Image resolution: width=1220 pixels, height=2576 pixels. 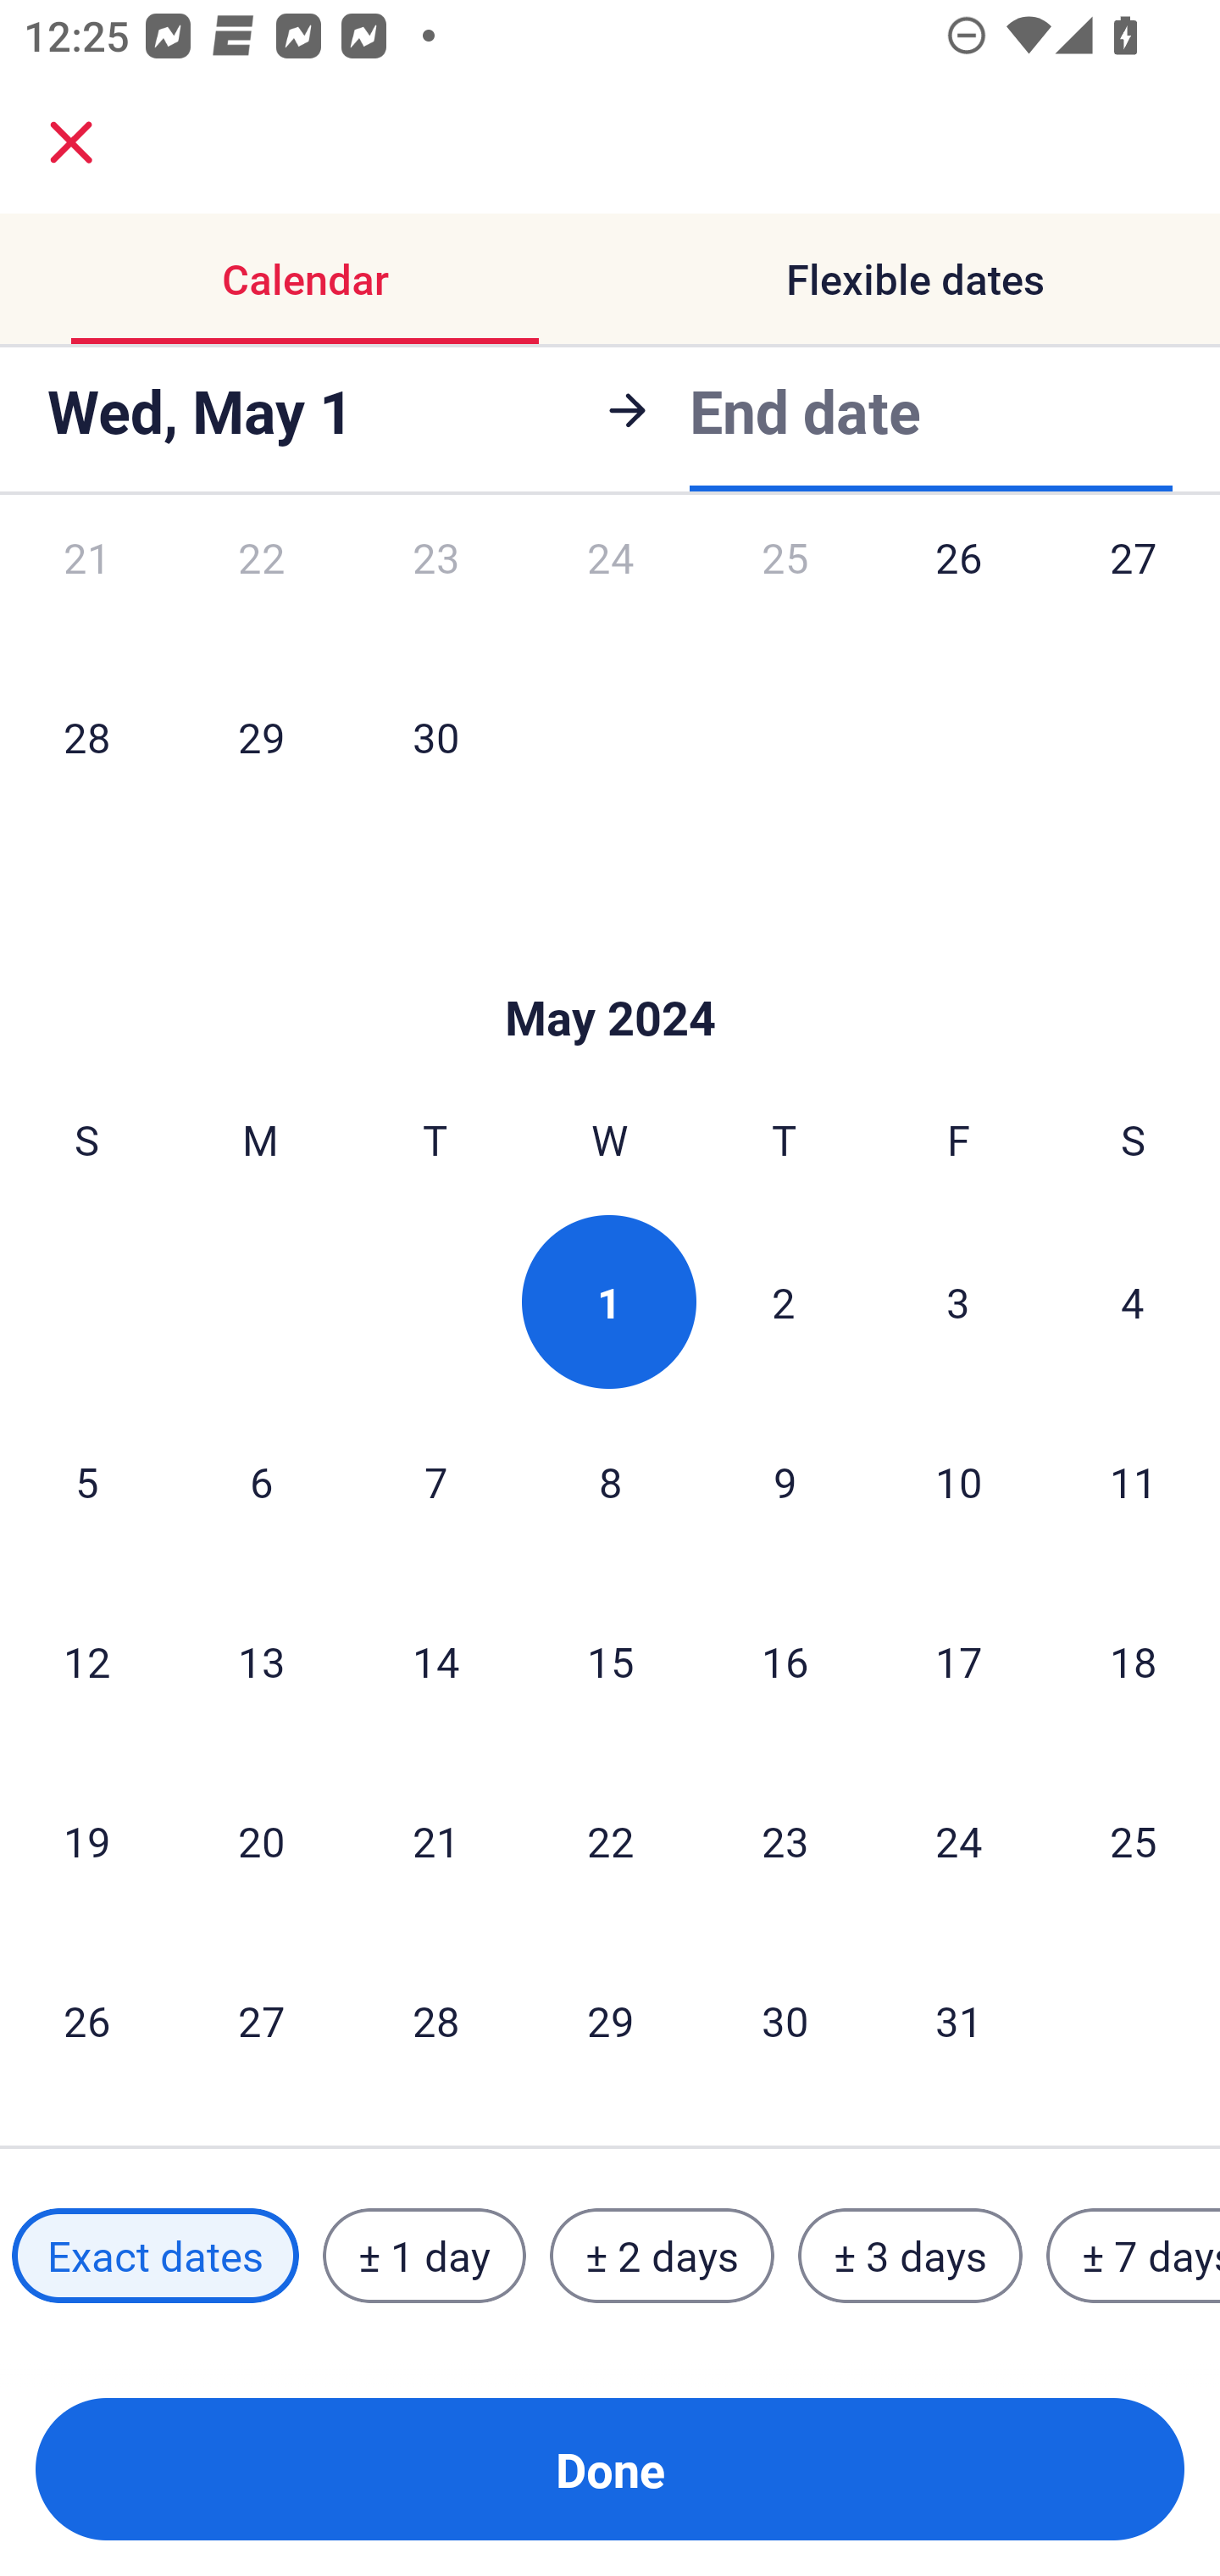 I want to click on 16 Thursday, May 16, 2024, so click(x=785, y=1661).